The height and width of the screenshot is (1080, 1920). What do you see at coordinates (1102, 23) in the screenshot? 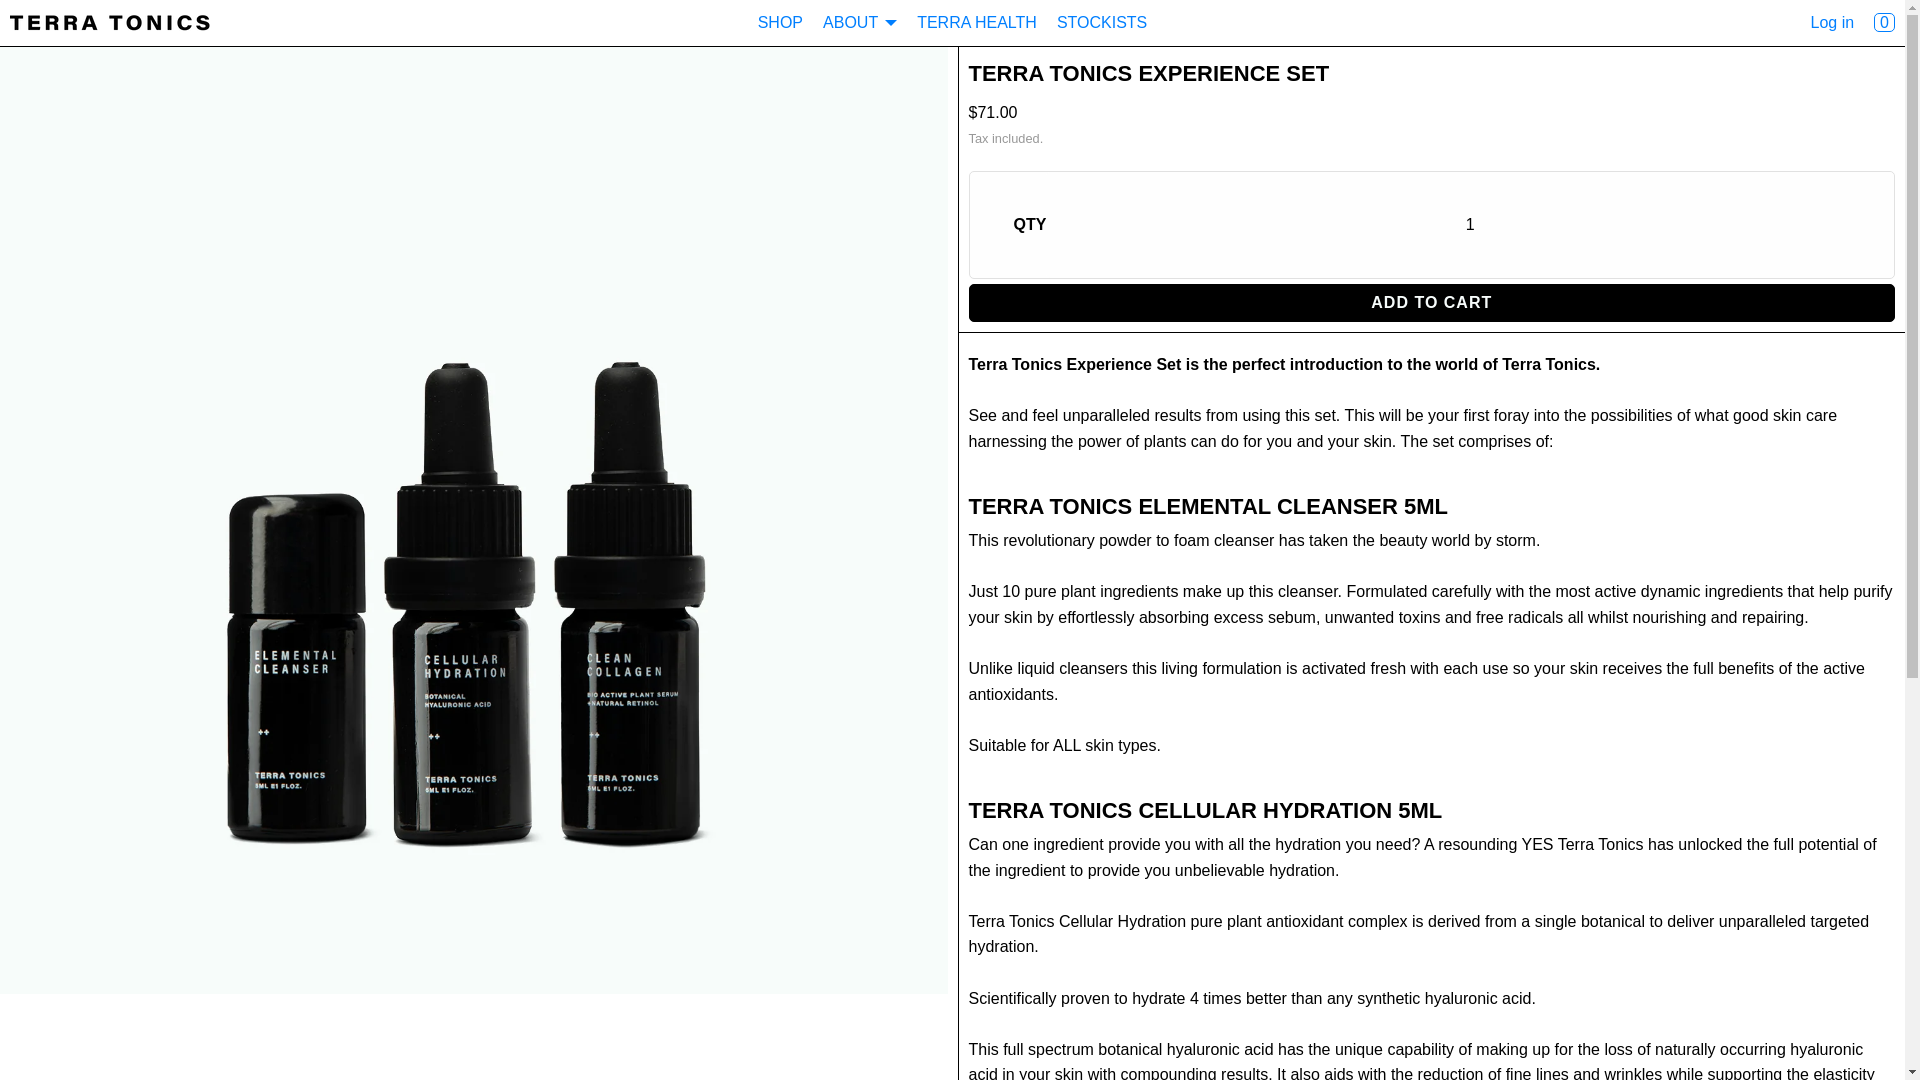
I see `STOCKISTS` at bounding box center [1102, 23].